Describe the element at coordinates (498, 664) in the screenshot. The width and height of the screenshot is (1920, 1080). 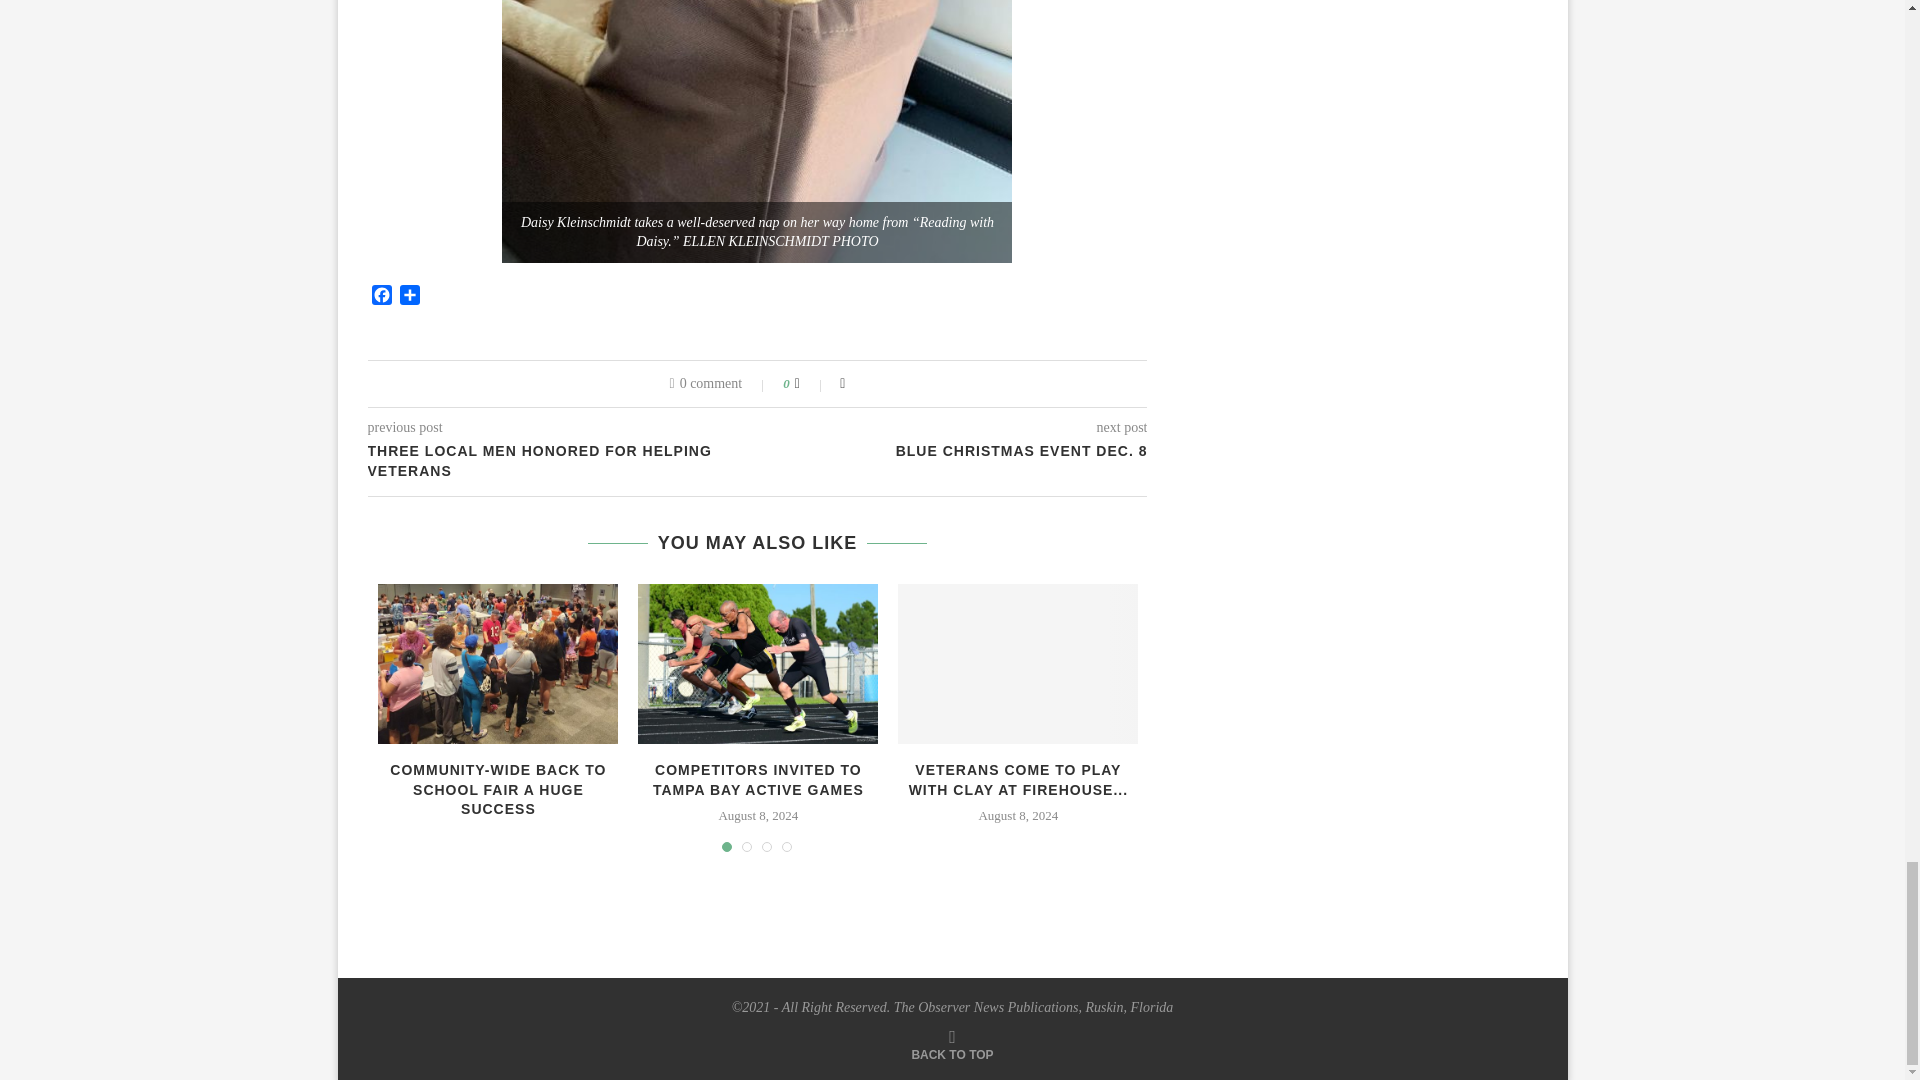
I see `Community-wide Back to School Fair a huge success` at that location.